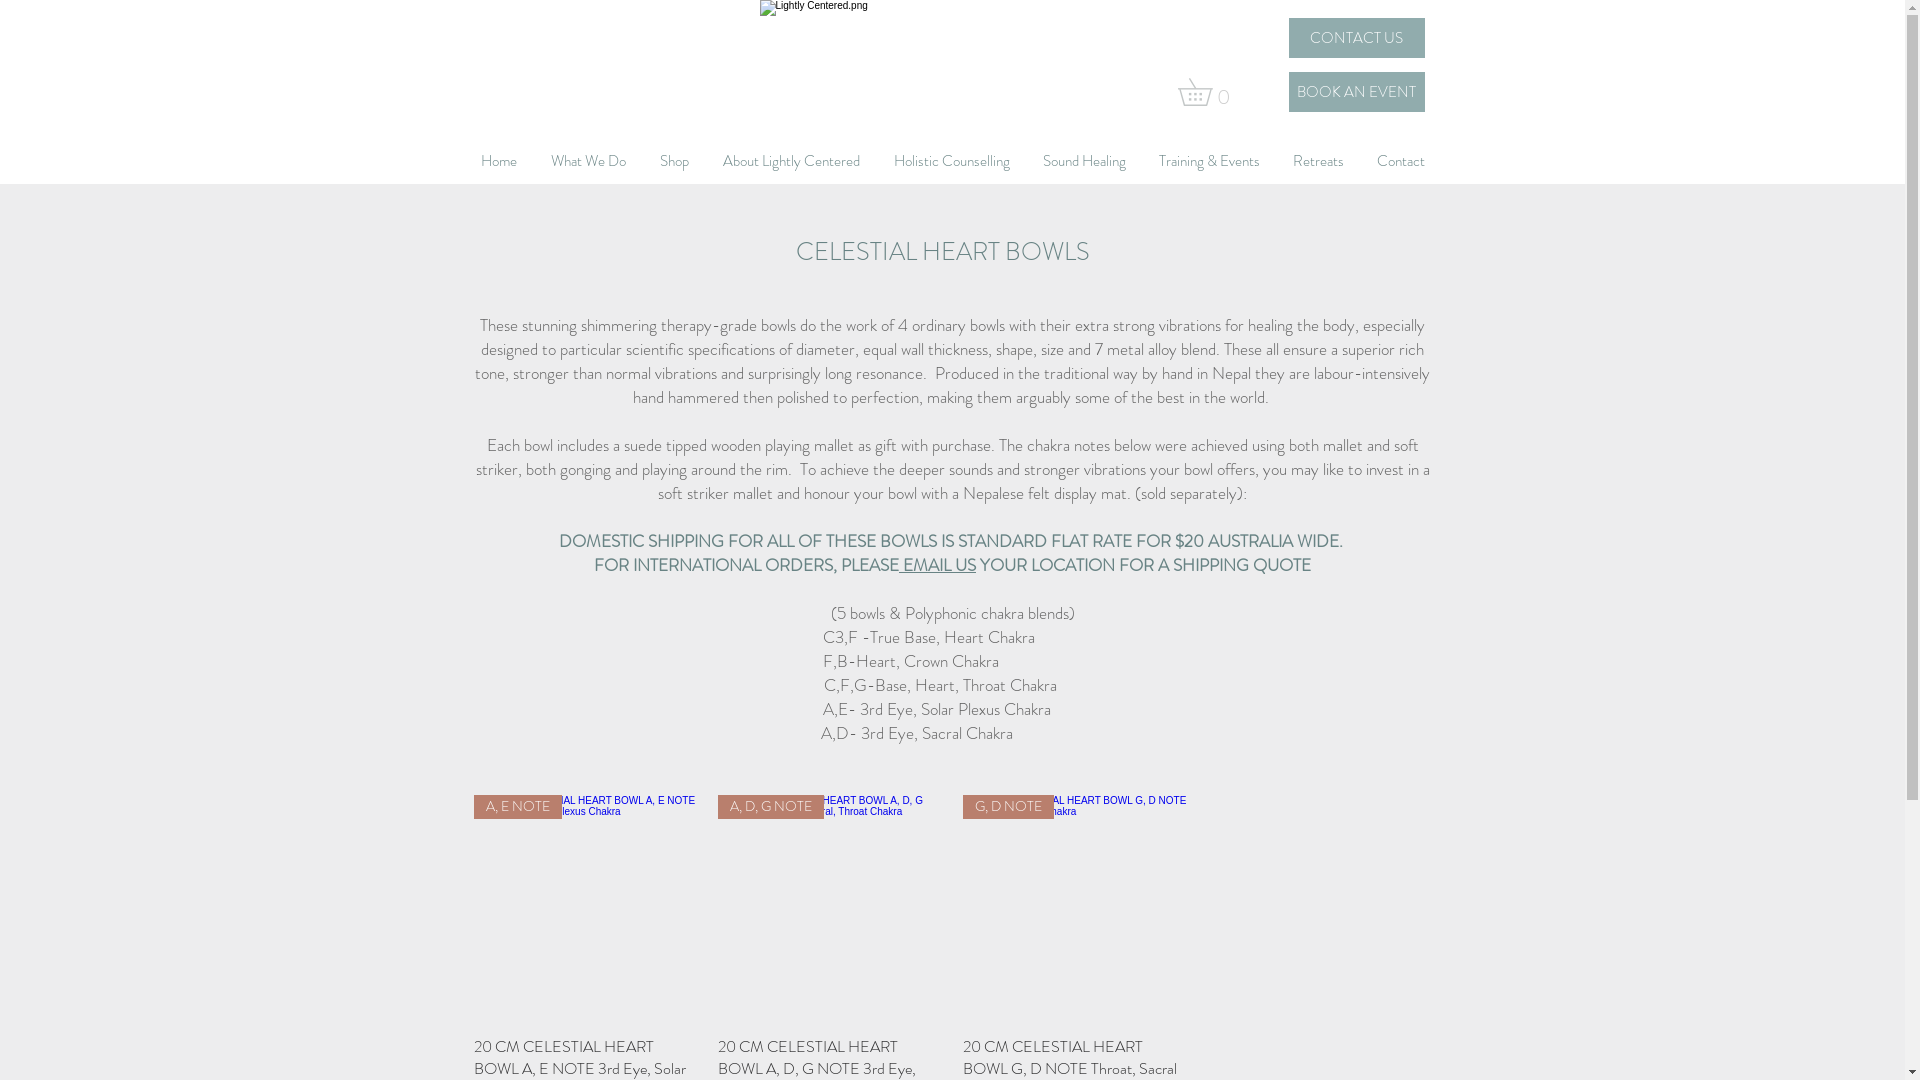 The width and height of the screenshot is (1920, 1080). Describe the element at coordinates (1318, 161) in the screenshot. I see `Retreats` at that location.